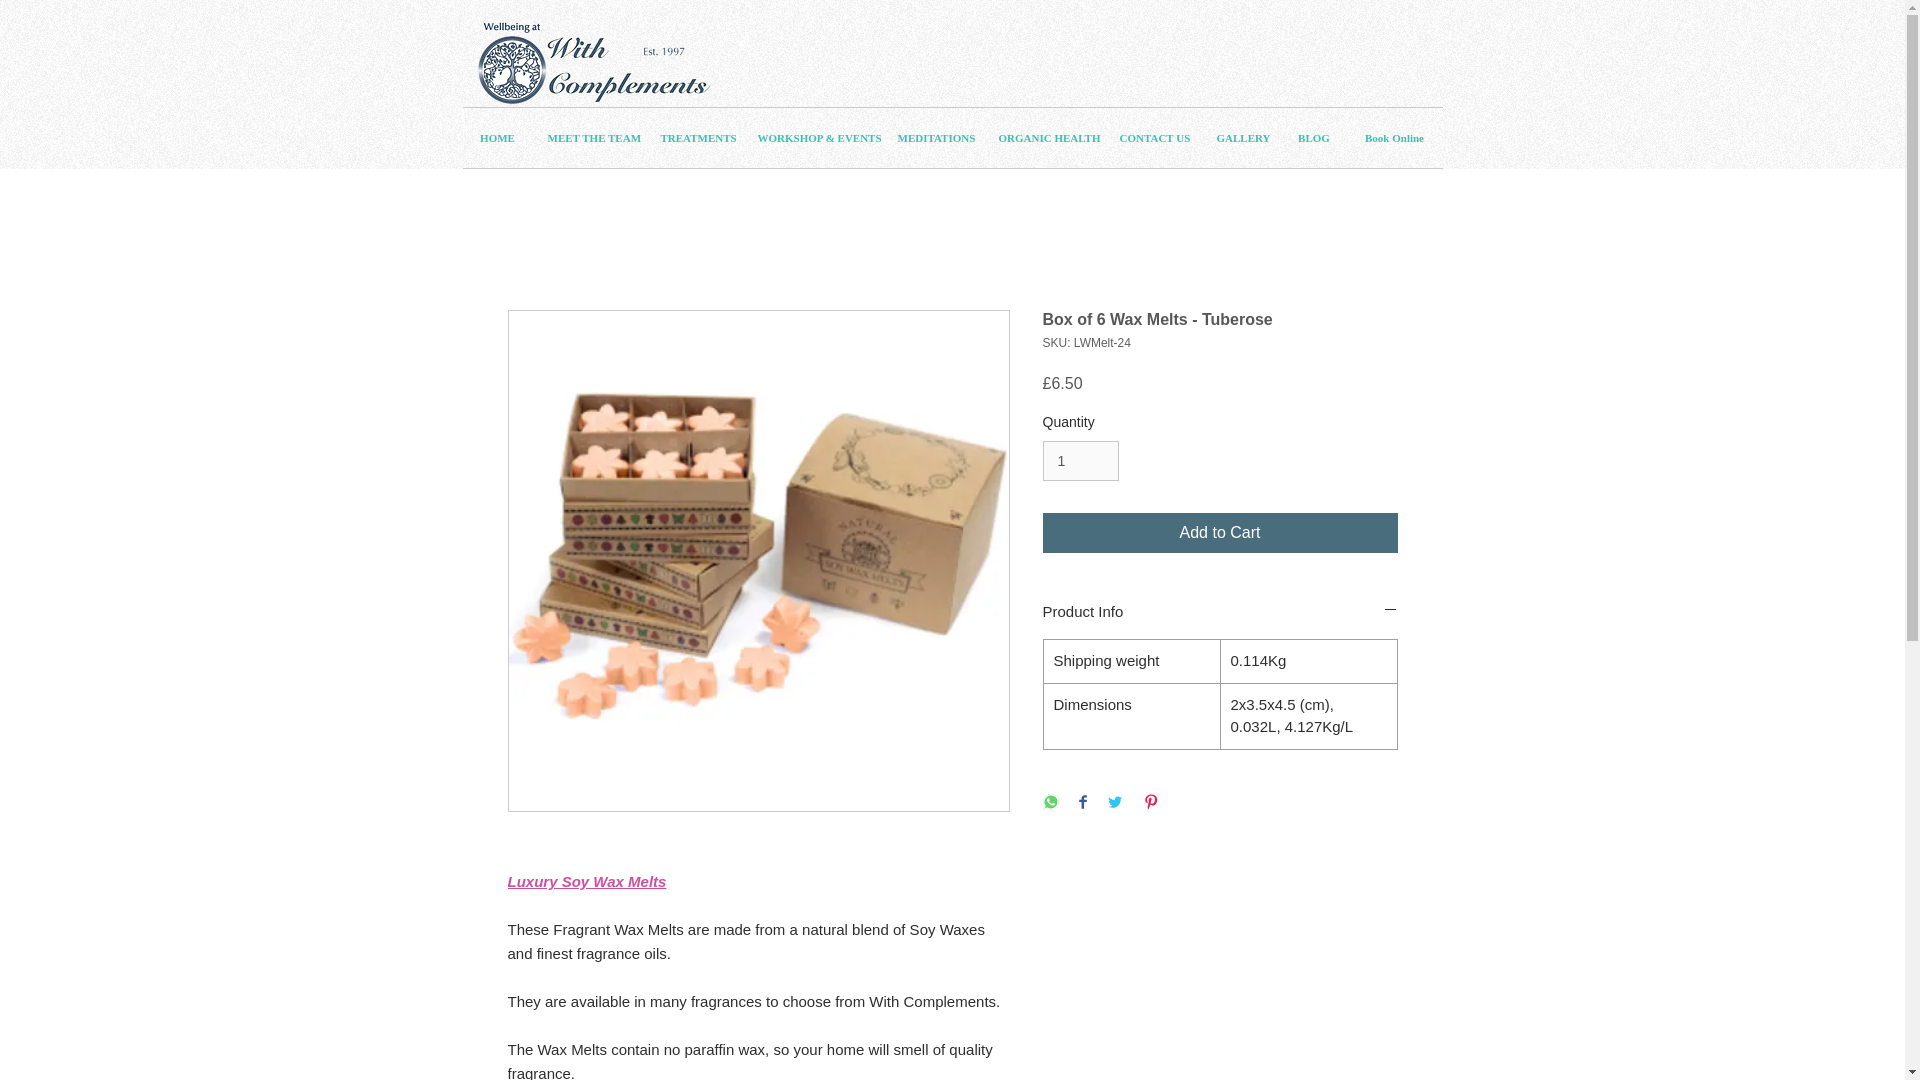  What do you see at coordinates (1152, 138) in the screenshot?
I see `CONTACT US` at bounding box center [1152, 138].